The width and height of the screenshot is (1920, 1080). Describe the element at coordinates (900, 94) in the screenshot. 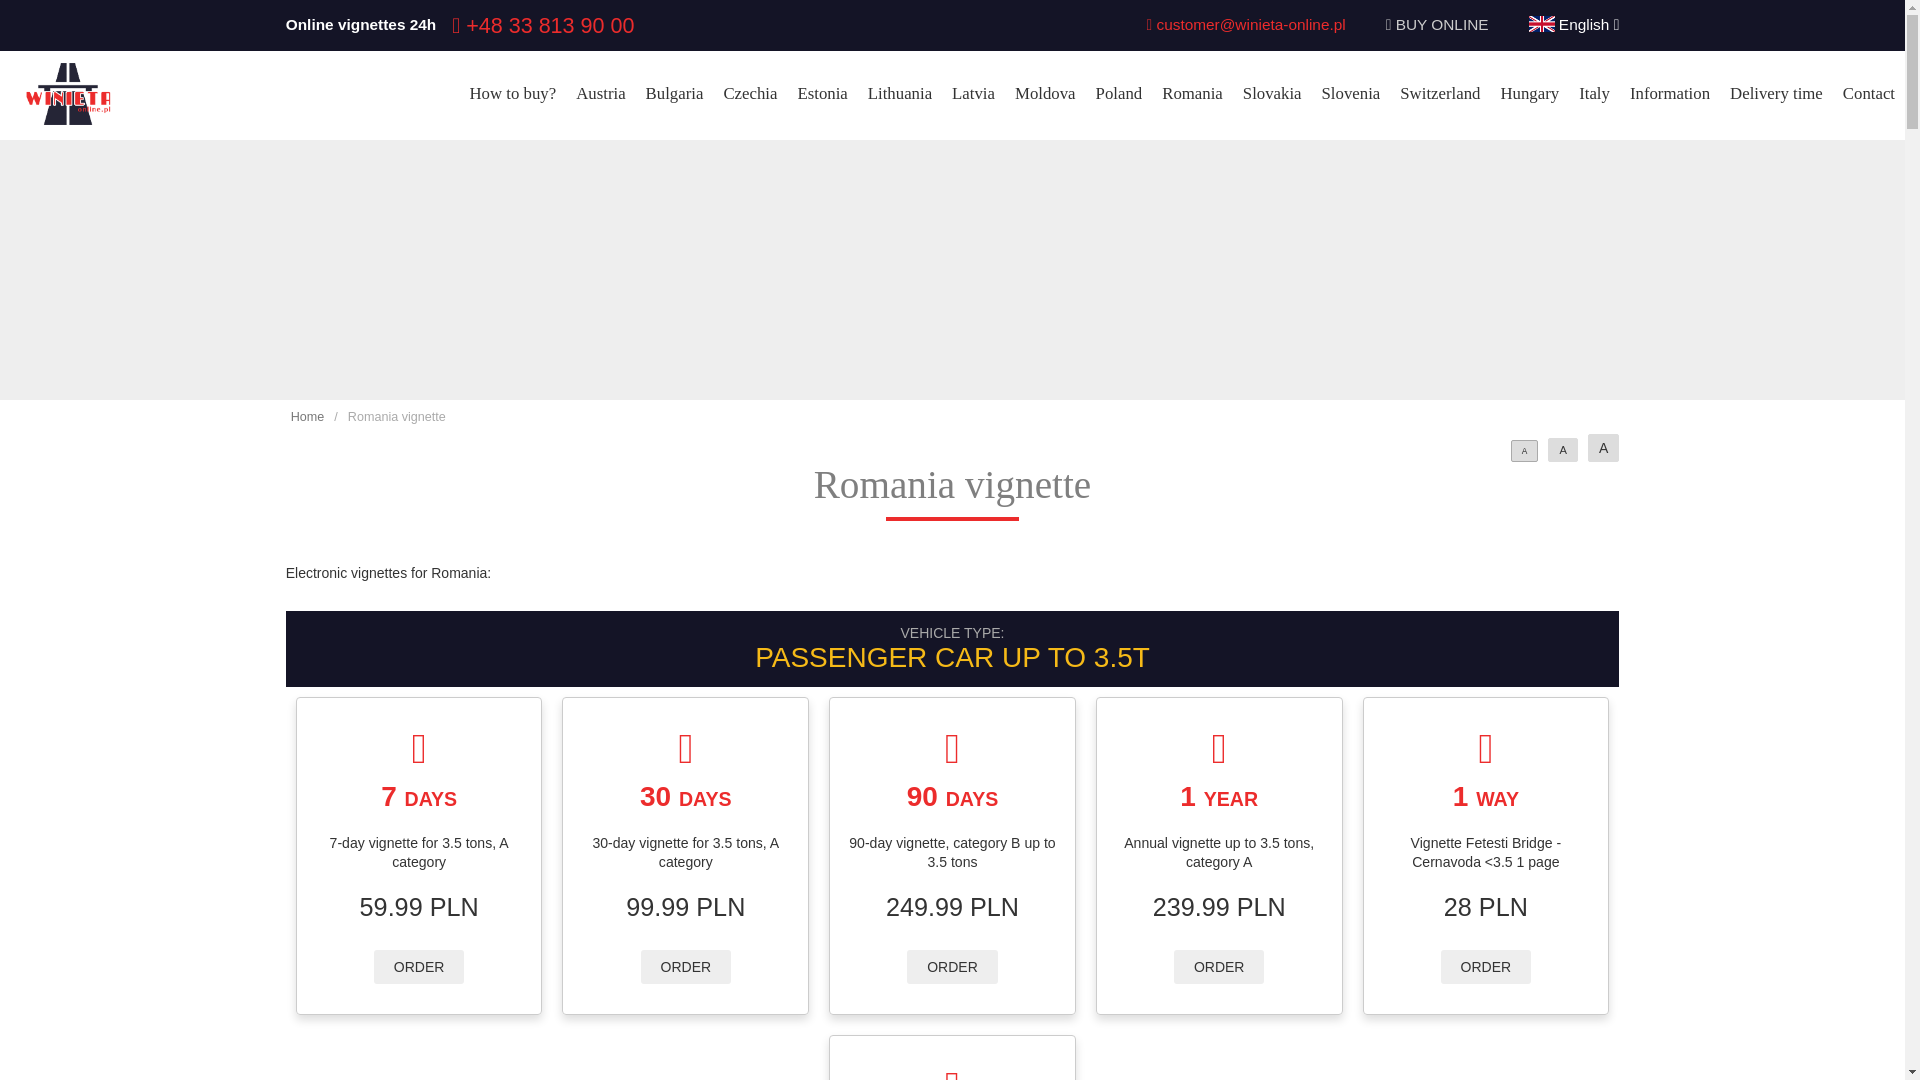

I see `Lithuania` at that location.